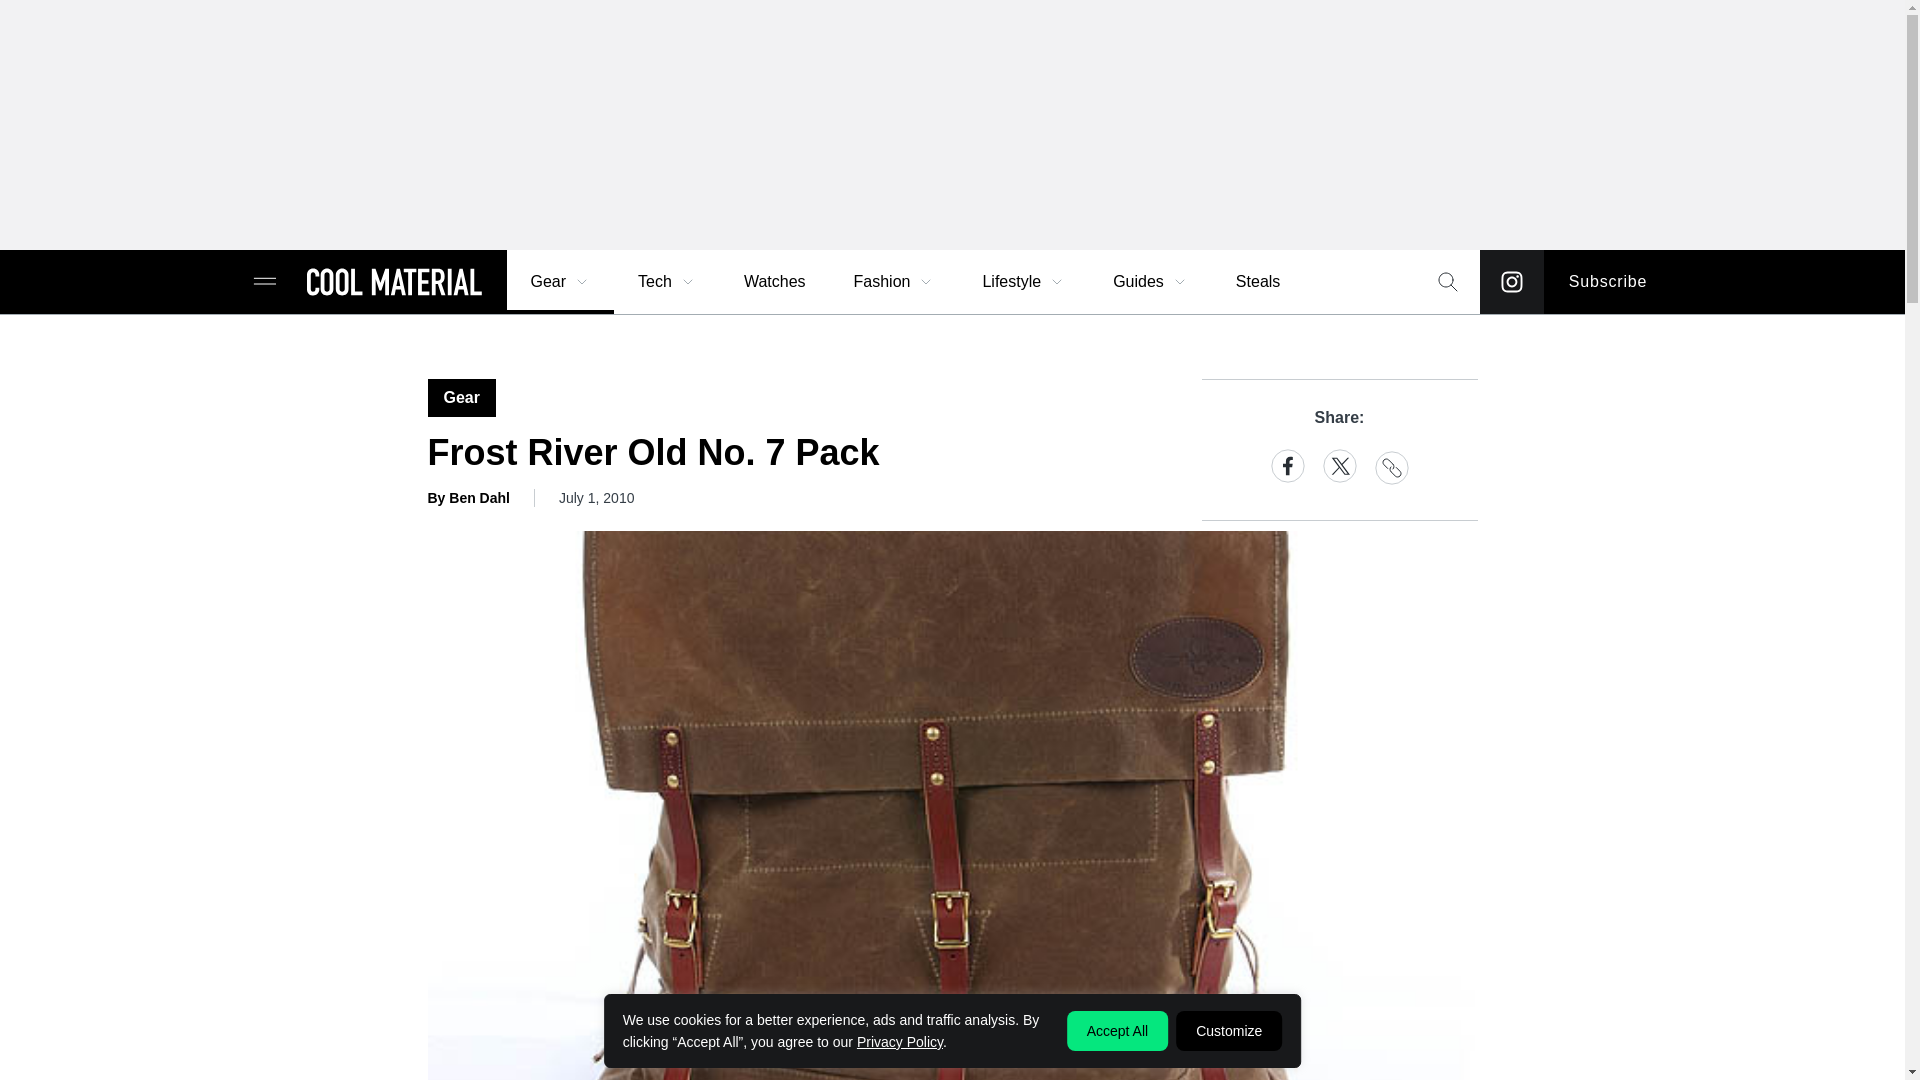 The image size is (1920, 1080). Describe the element at coordinates (1228, 1030) in the screenshot. I see `Customize` at that location.